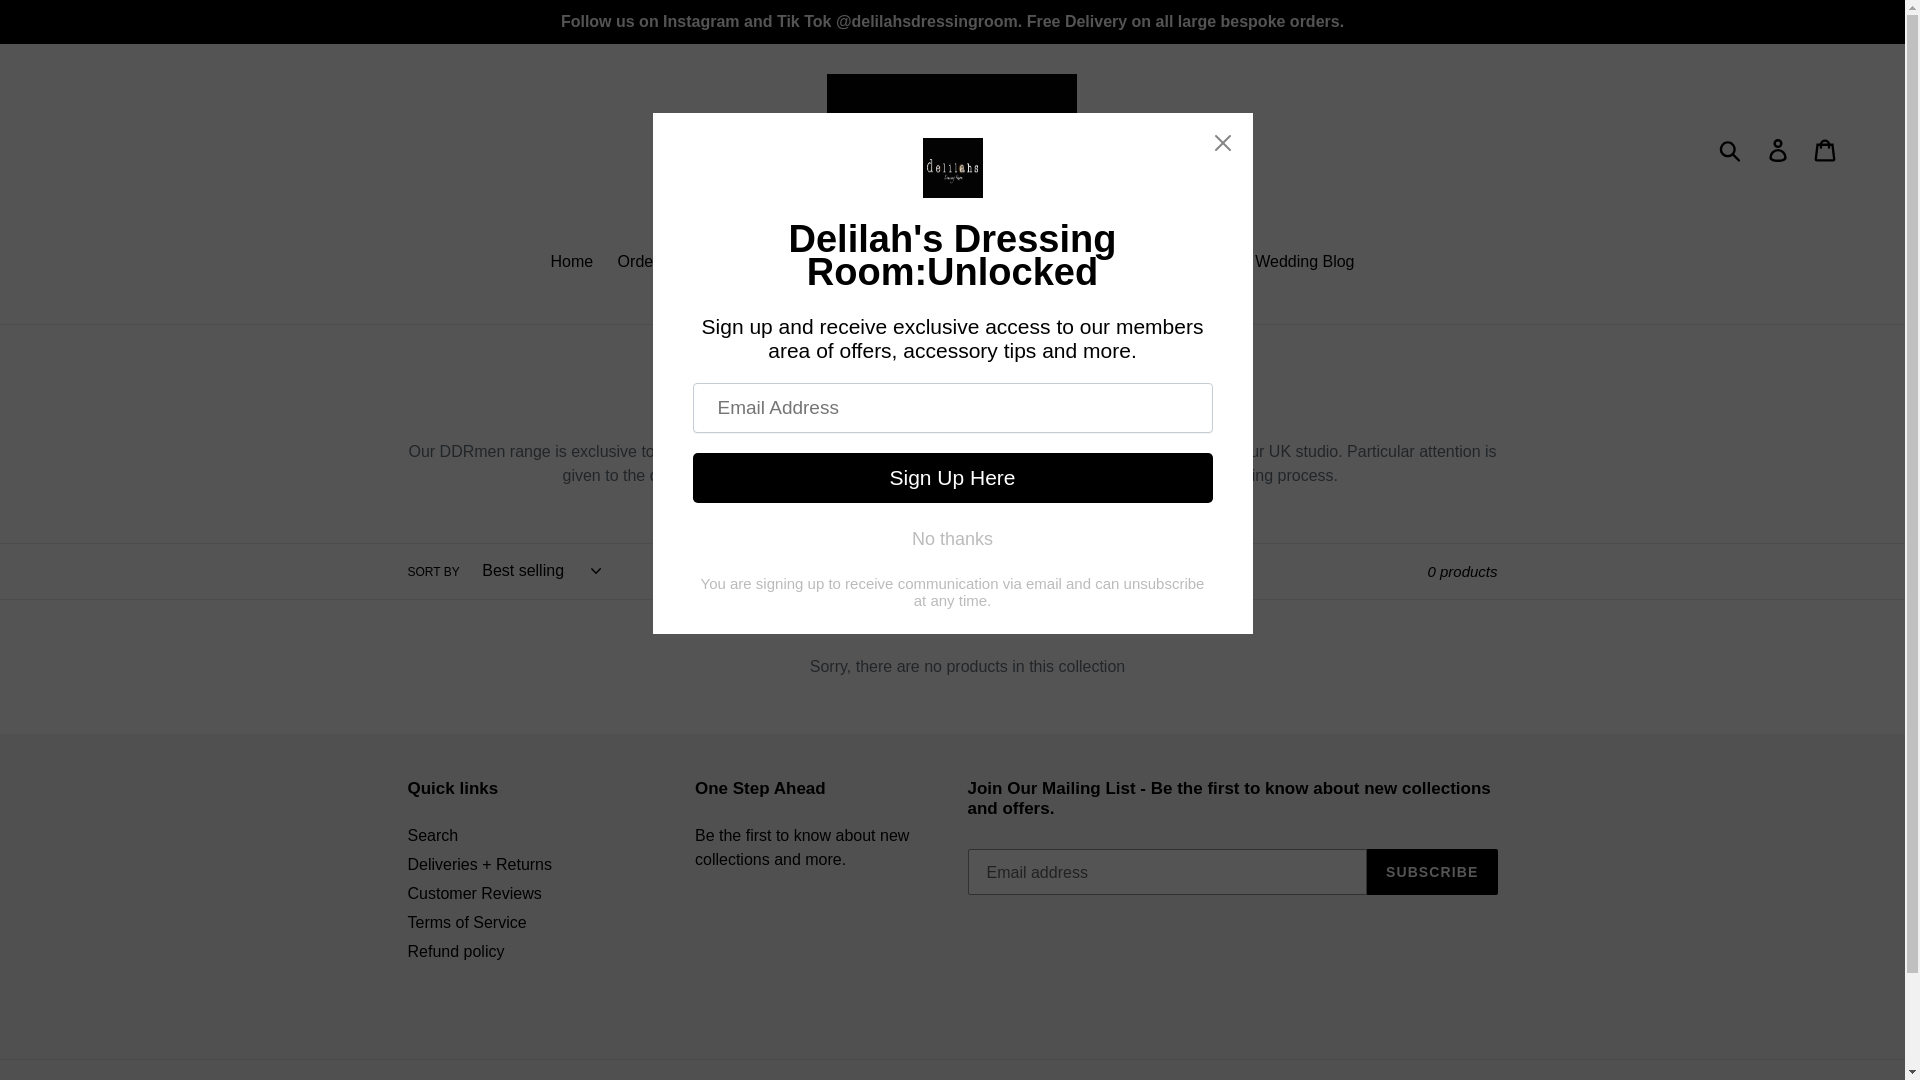 This screenshot has width=1920, height=1080. Describe the element at coordinates (570, 262) in the screenshot. I see `Home` at that location.